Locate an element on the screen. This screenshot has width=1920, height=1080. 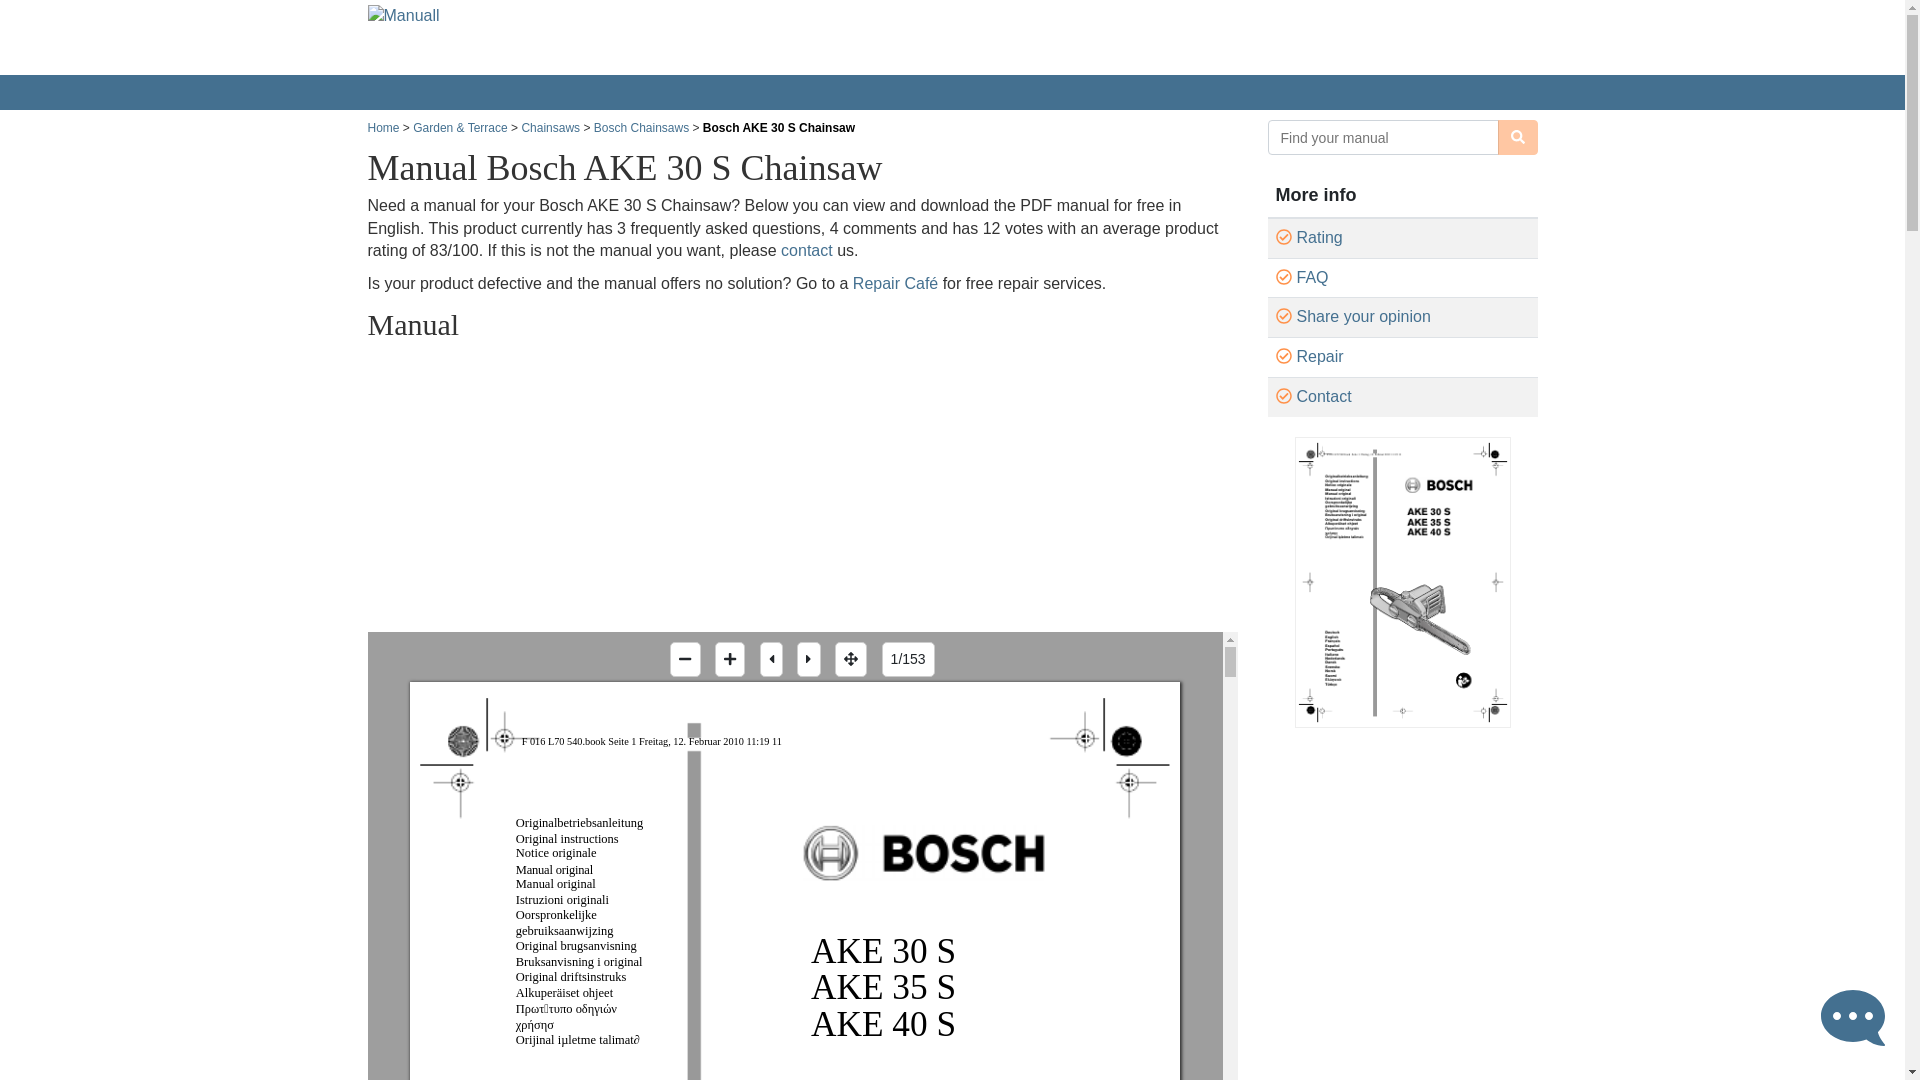
Manuals for Chainsaws is located at coordinates (550, 128).